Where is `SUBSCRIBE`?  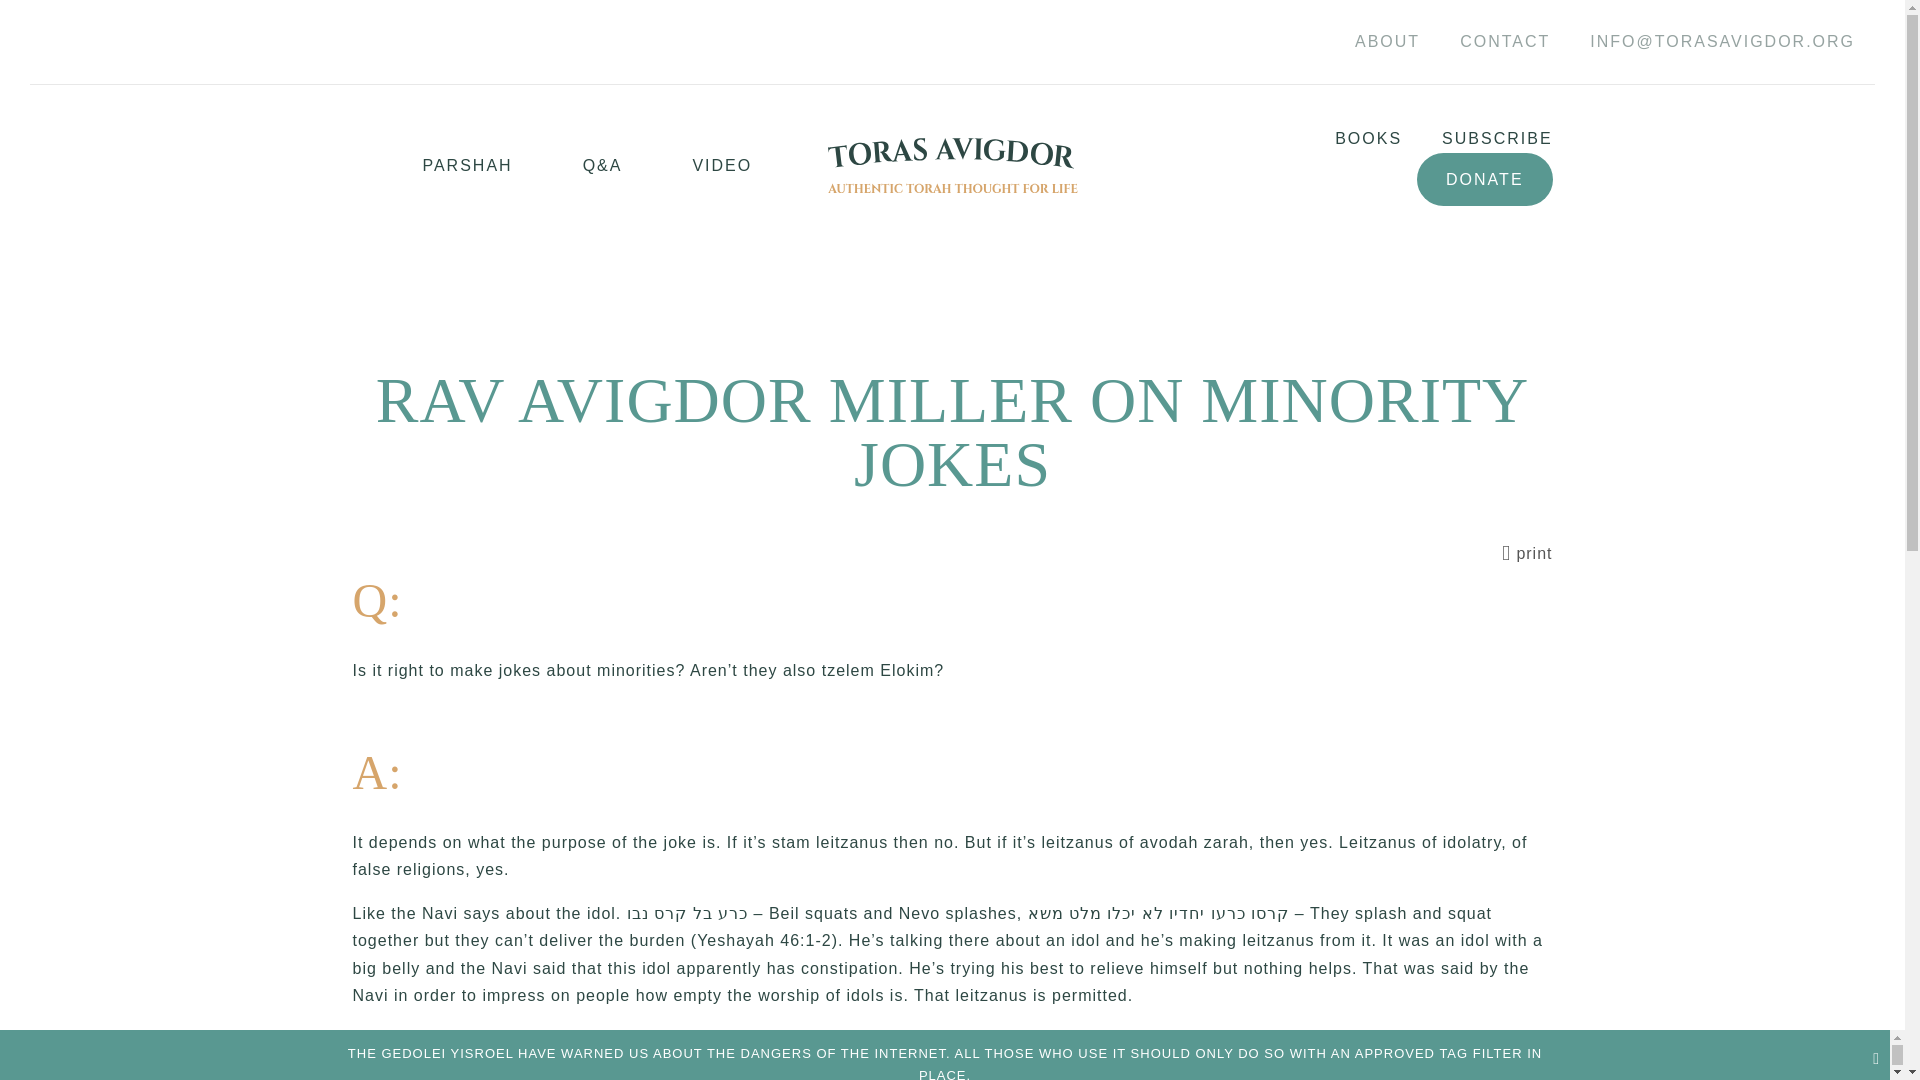
SUBSCRIBE is located at coordinates (1476, 139).